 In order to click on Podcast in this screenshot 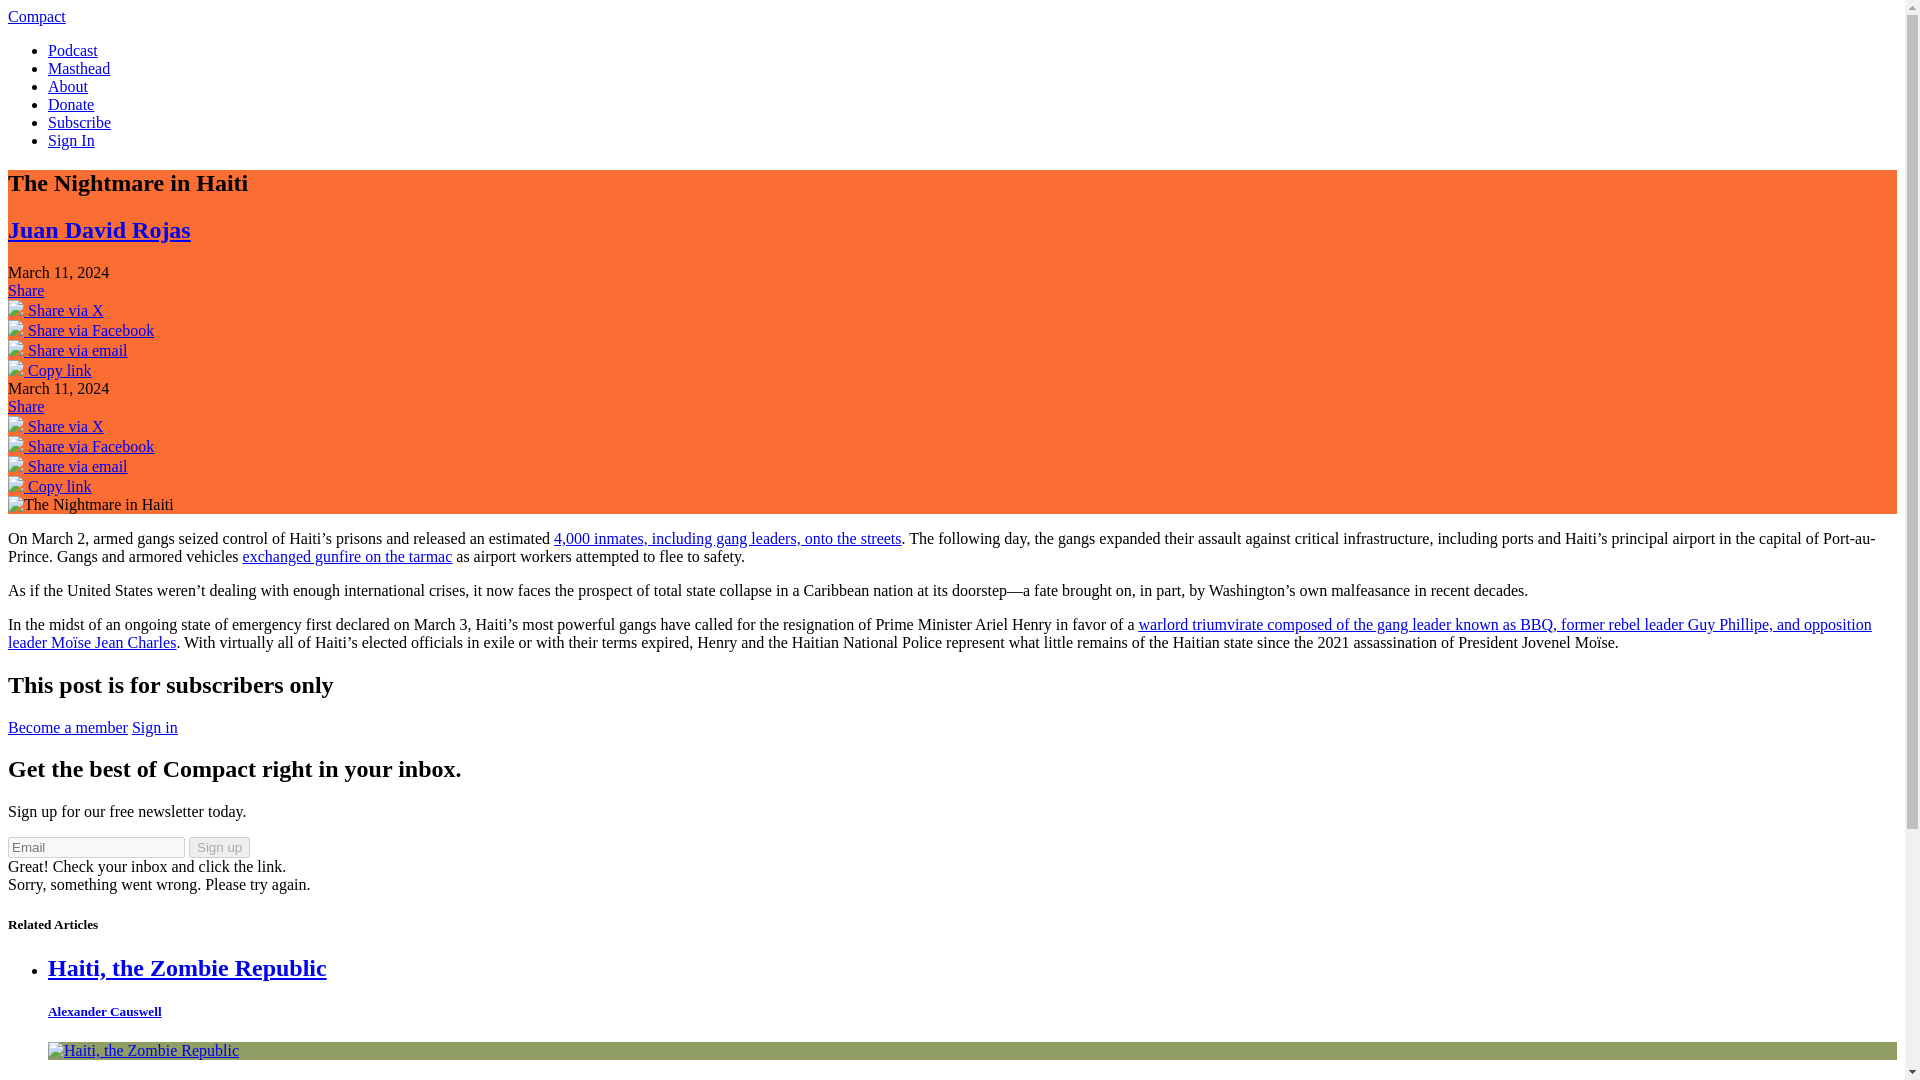, I will do `click(72, 50)`.